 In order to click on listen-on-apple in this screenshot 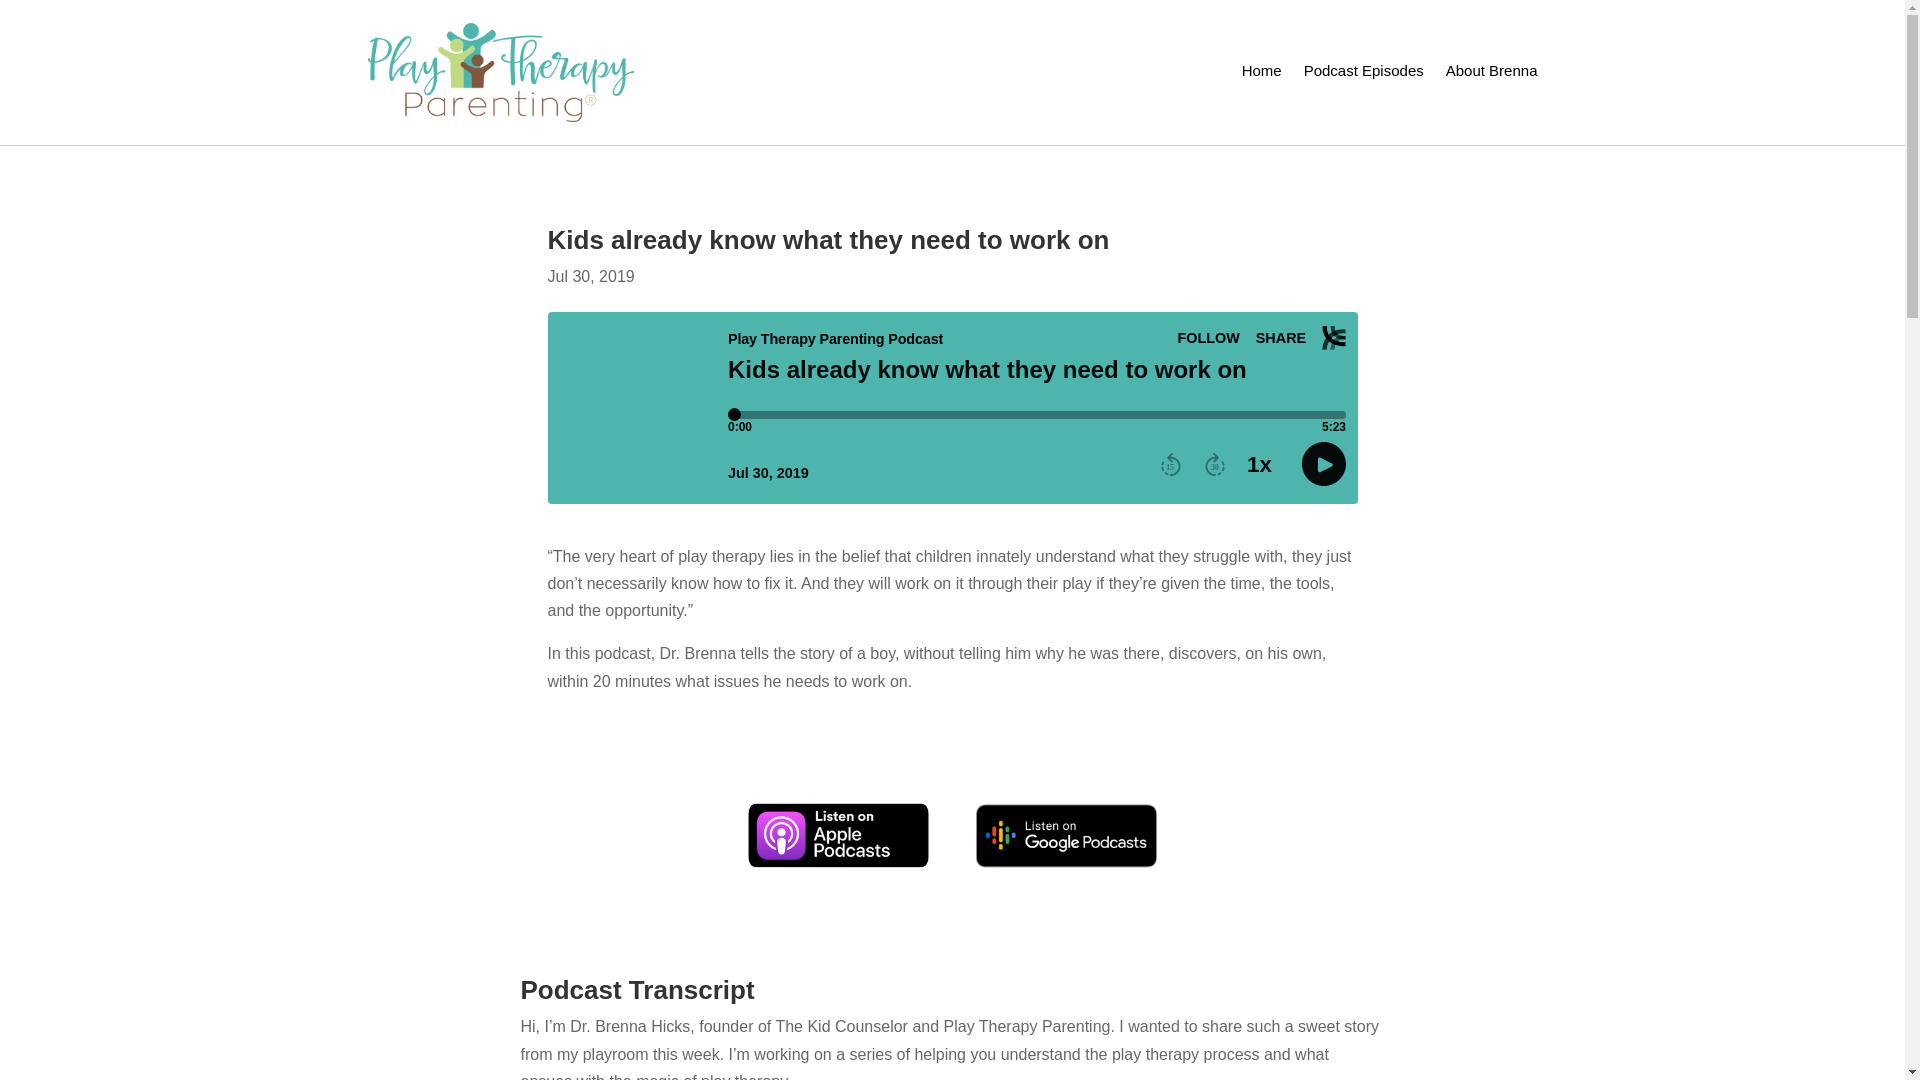, I will do `click(838, 836)`.